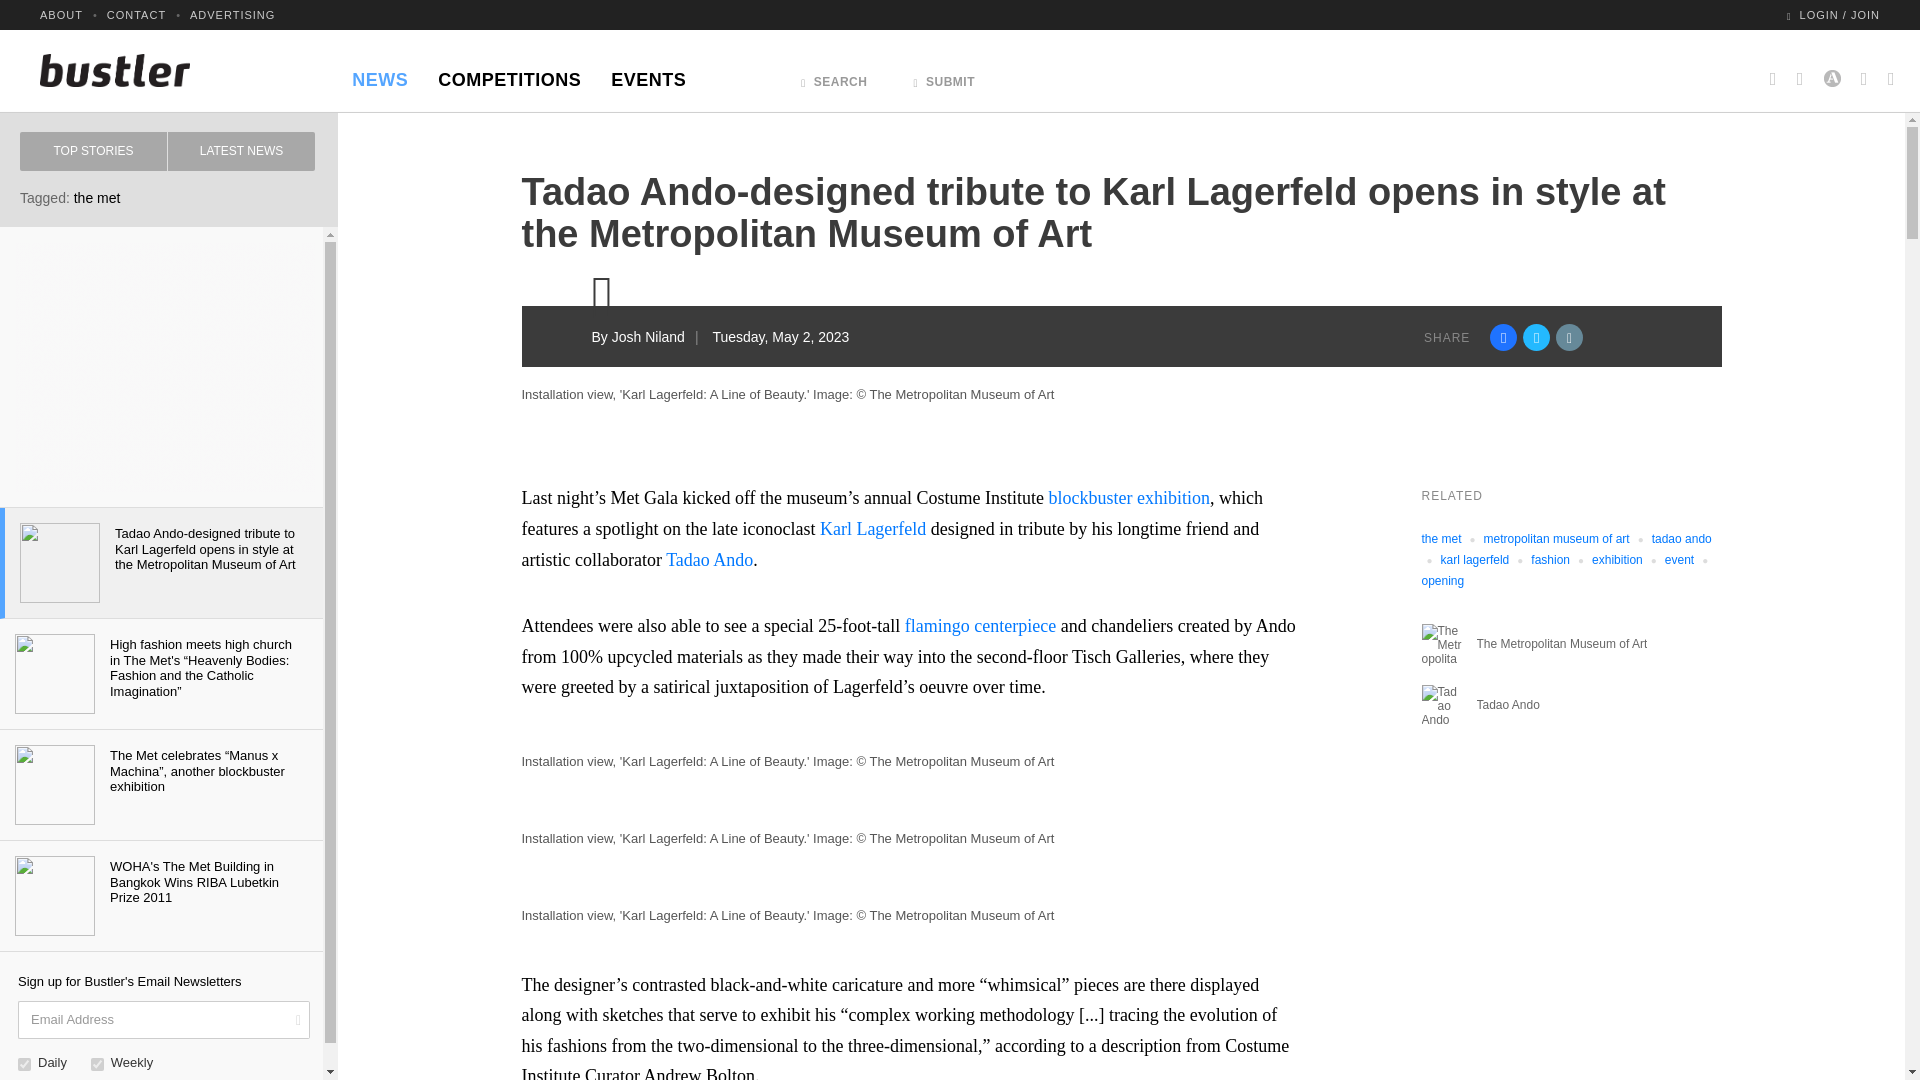  What do you see at coordinates (944, 76) in the screenshot?
I see `SUBMIT` at bounding box center [944, 76].